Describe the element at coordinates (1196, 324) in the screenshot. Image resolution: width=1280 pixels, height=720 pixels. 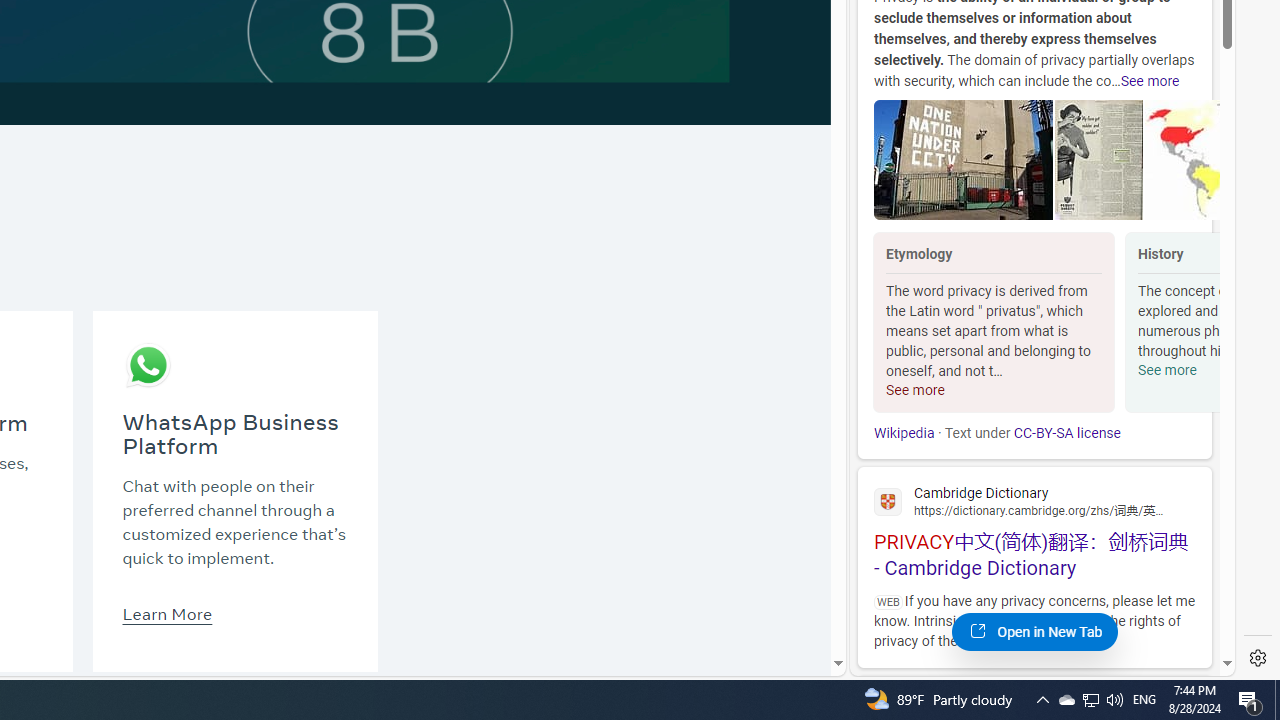
I see `Click to scroll right` at that location.